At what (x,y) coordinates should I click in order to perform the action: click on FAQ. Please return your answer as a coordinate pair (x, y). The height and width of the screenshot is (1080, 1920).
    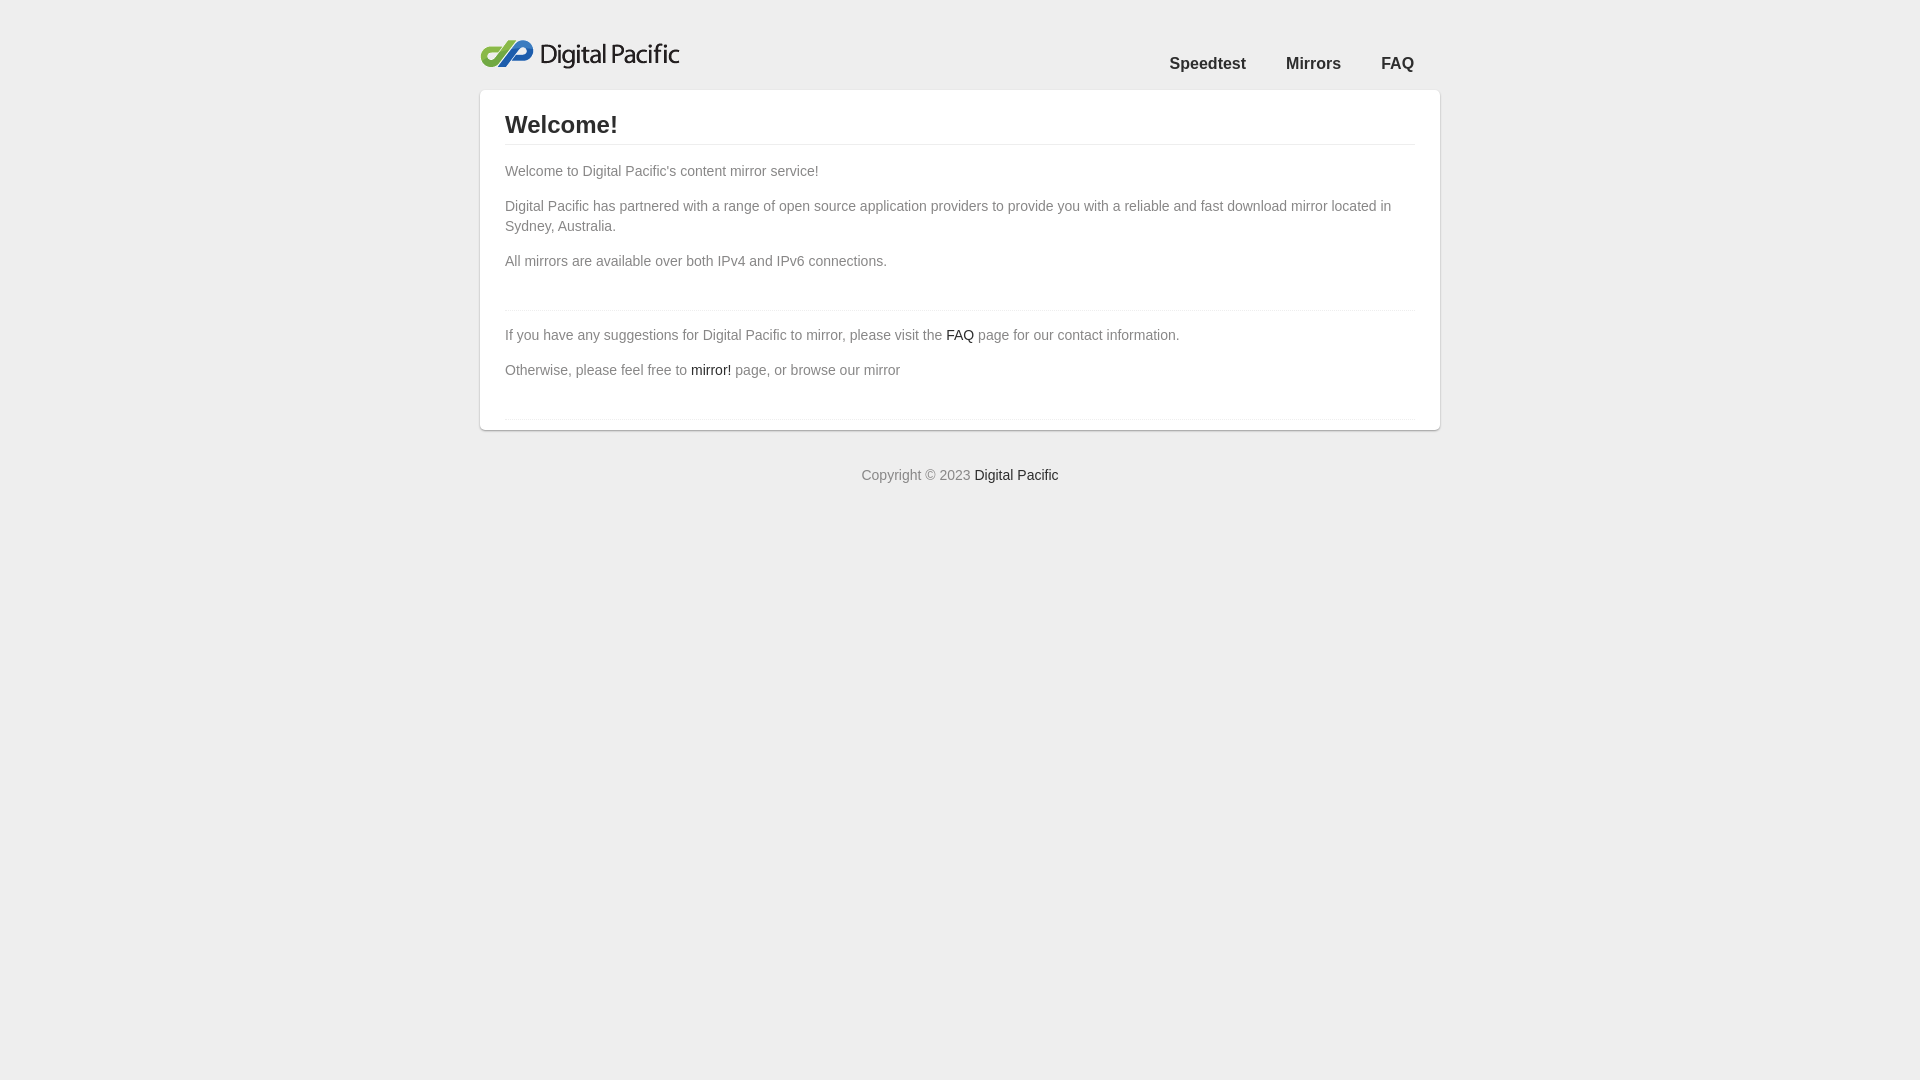
    Looking at the image, I should click on (1398, 64).